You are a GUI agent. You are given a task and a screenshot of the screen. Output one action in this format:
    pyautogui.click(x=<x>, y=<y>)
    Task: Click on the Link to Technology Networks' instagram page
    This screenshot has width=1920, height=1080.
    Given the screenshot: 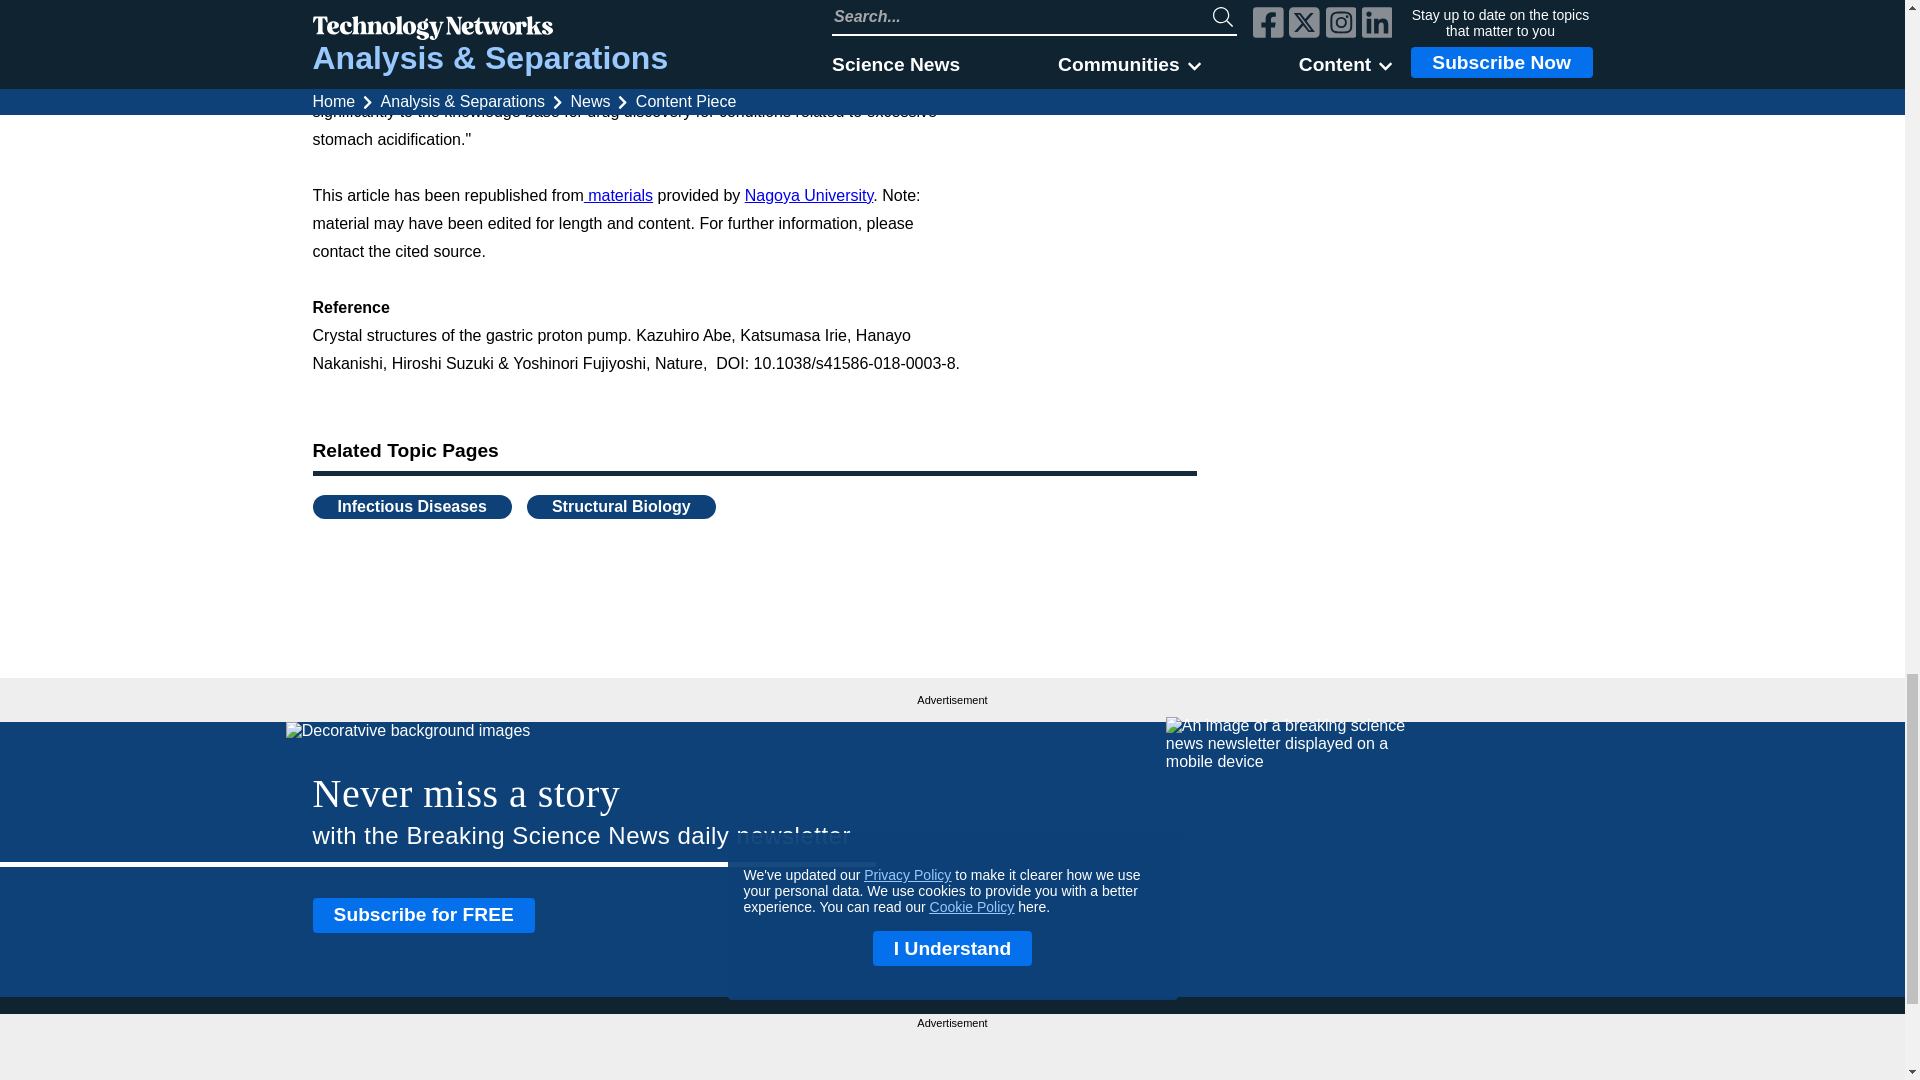 What is the action you would take?
    pyautogui.click(x=1544, y=1061)
    